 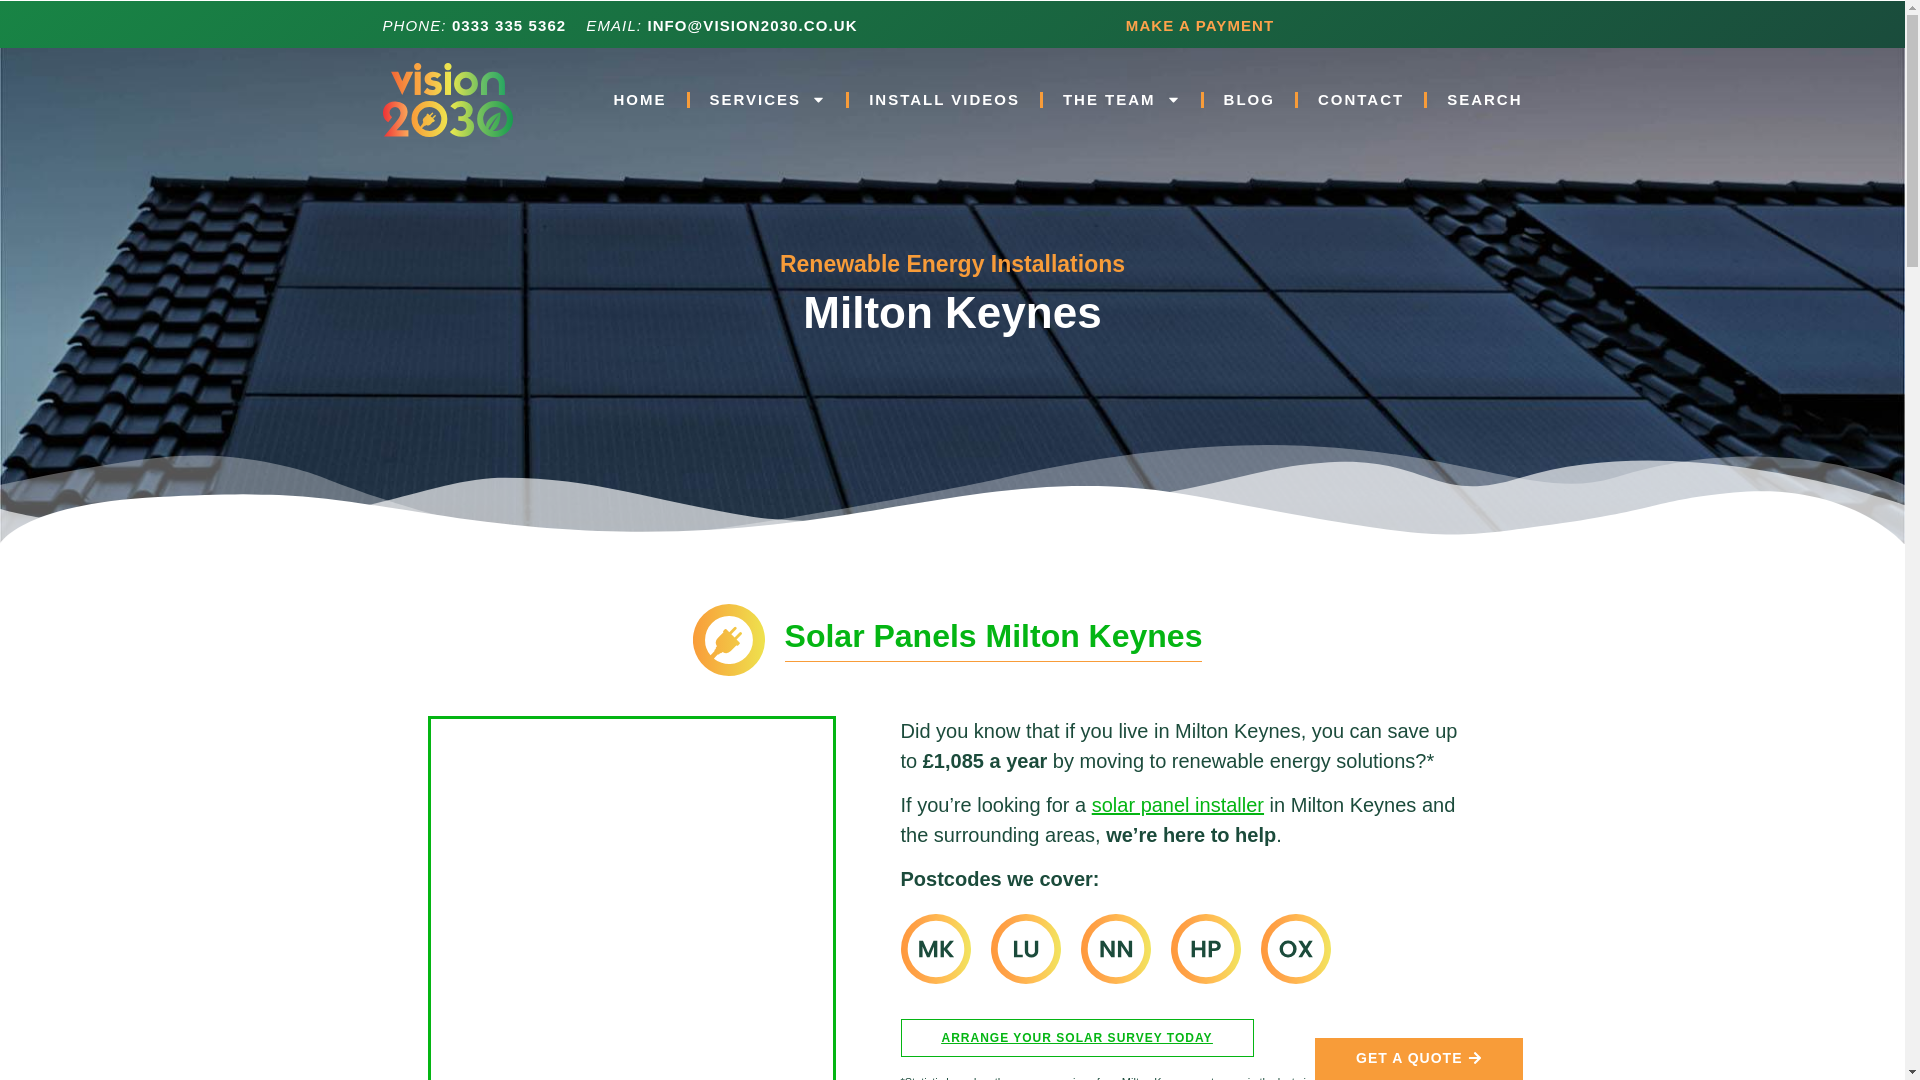 What do you see at coordinates (474, 25) in the screenshot?
I see `PHONE: 0333 335 5362` at bounding box center [474, 25].